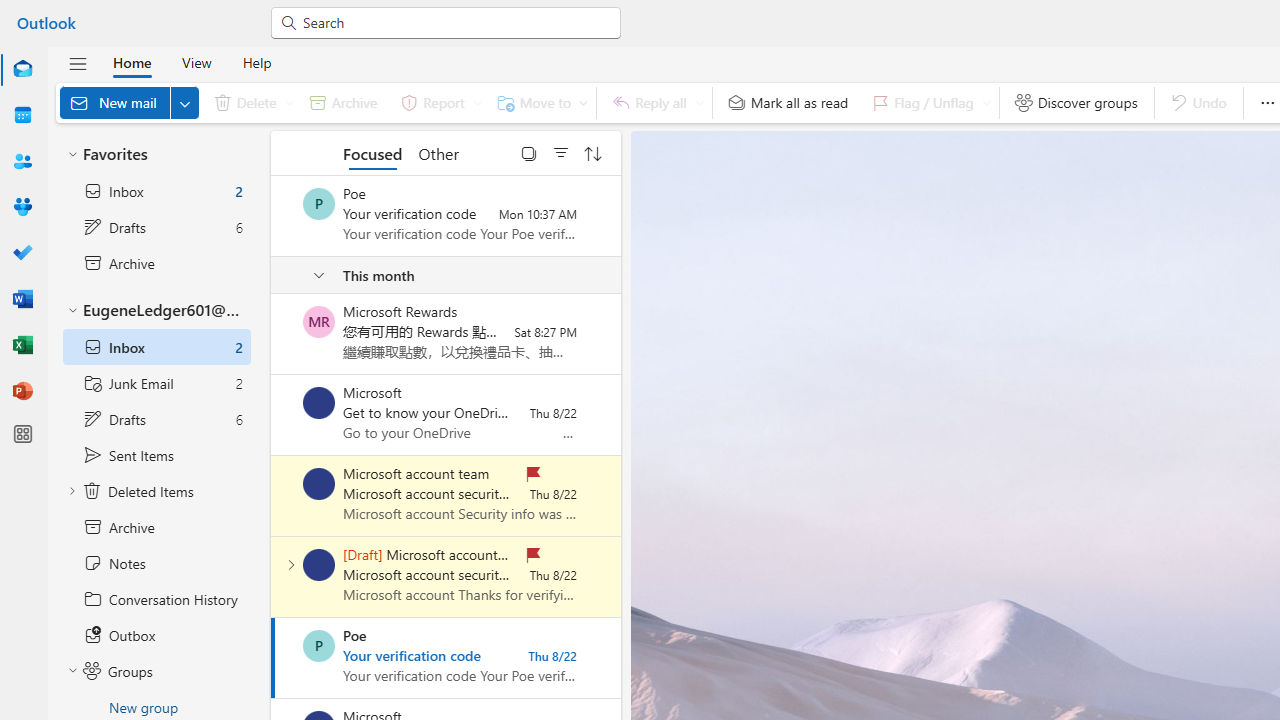 This screenshot has width=1280, height=720. Describe the element at coordinates (196, 62) in the screenshot. I see `View` at that location.